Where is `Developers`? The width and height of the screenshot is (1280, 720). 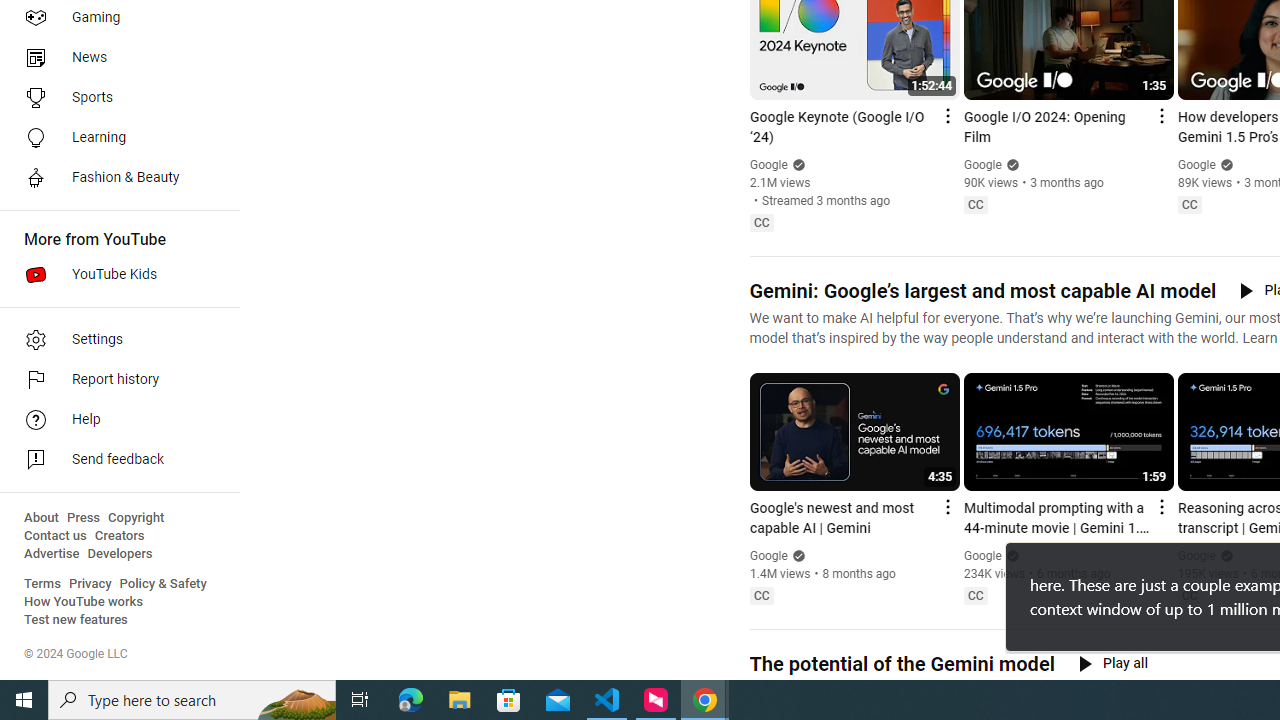 Developers is located at coordinates (120, 554).